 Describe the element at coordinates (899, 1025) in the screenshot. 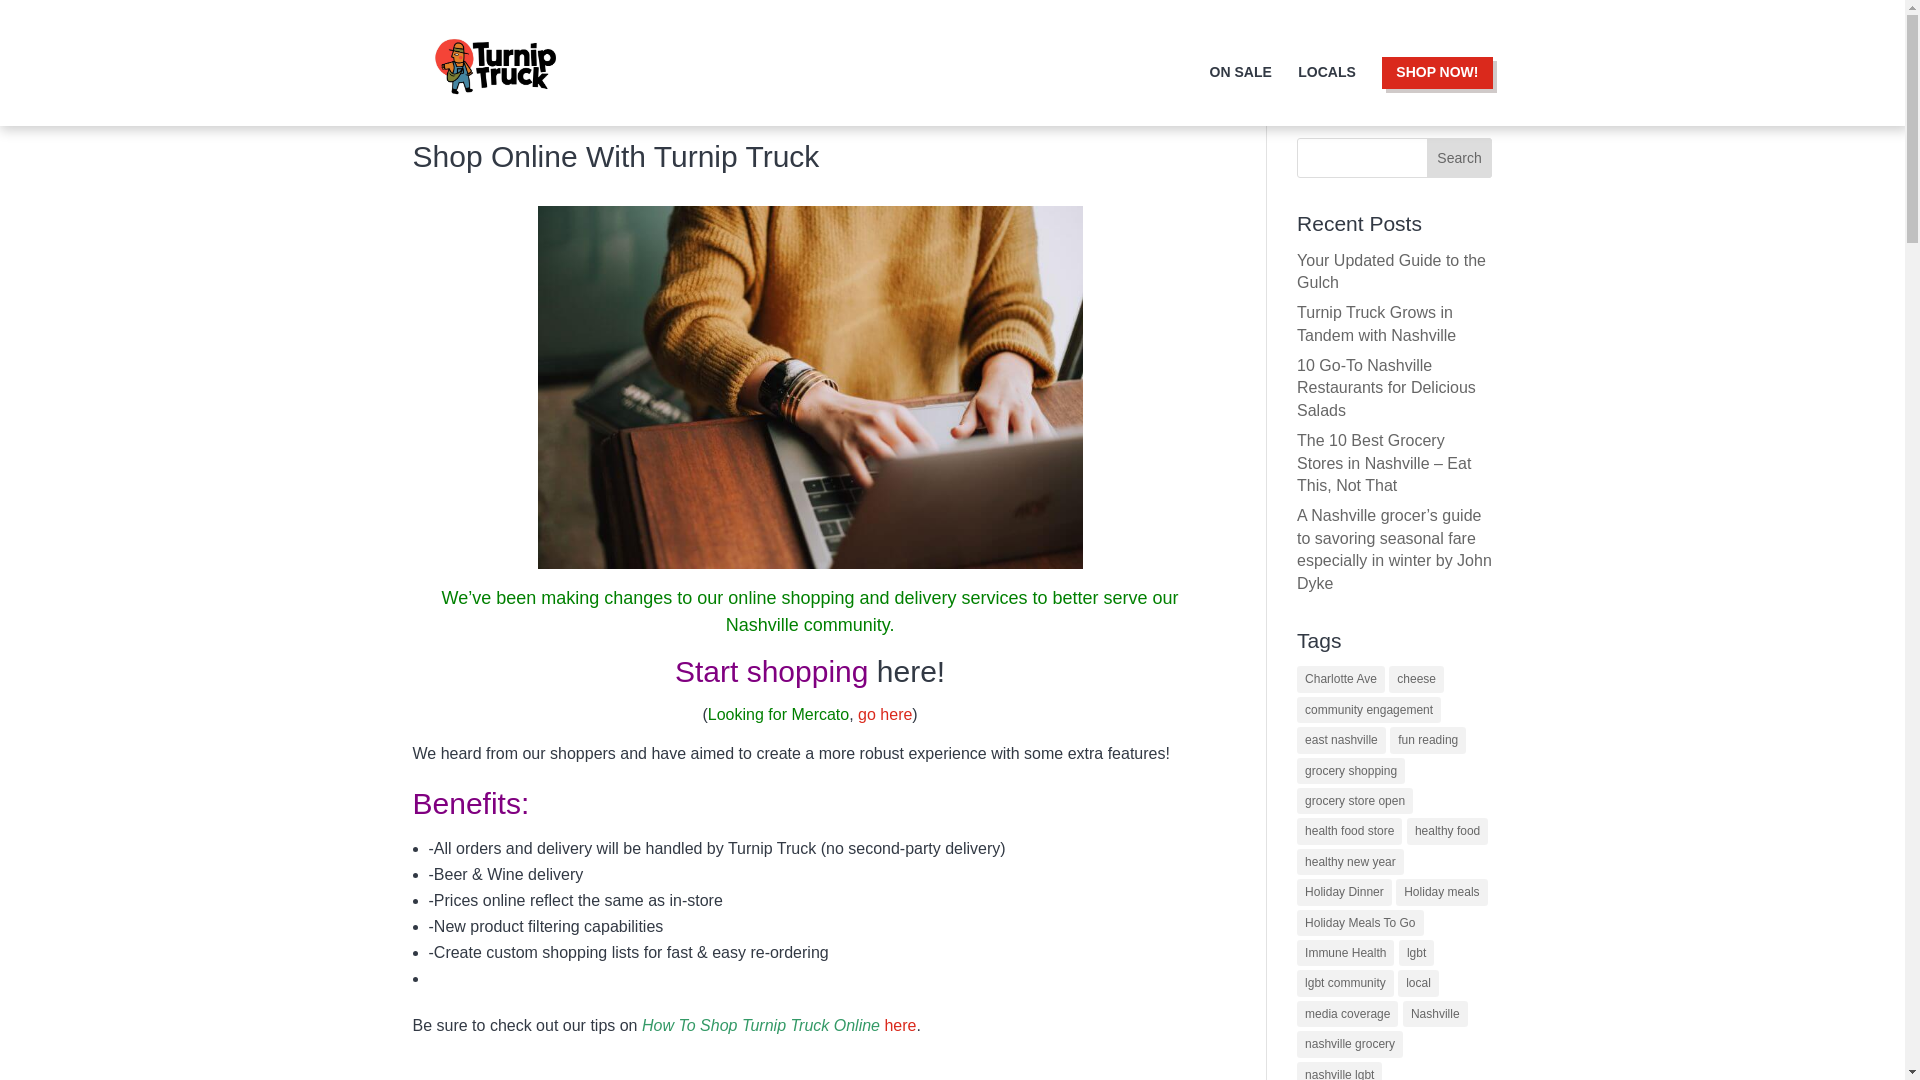

I see `here` at that location.